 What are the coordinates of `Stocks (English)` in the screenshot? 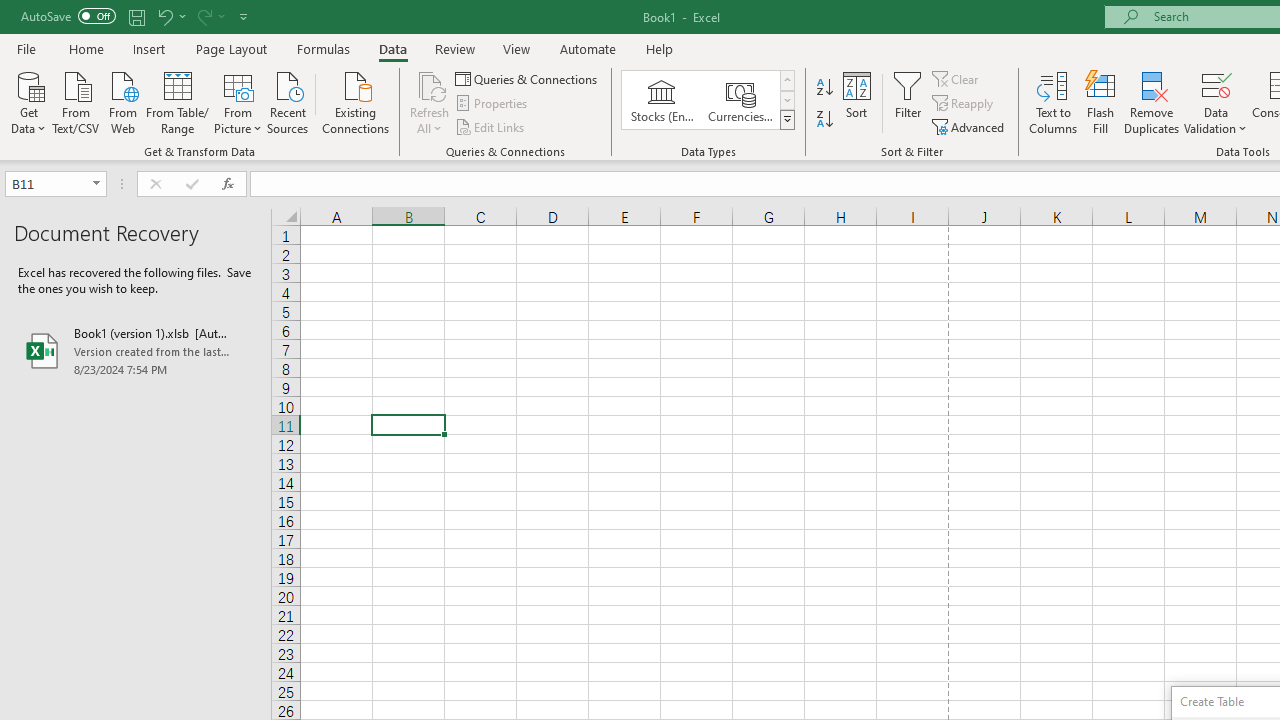 It's located at (662, 100).